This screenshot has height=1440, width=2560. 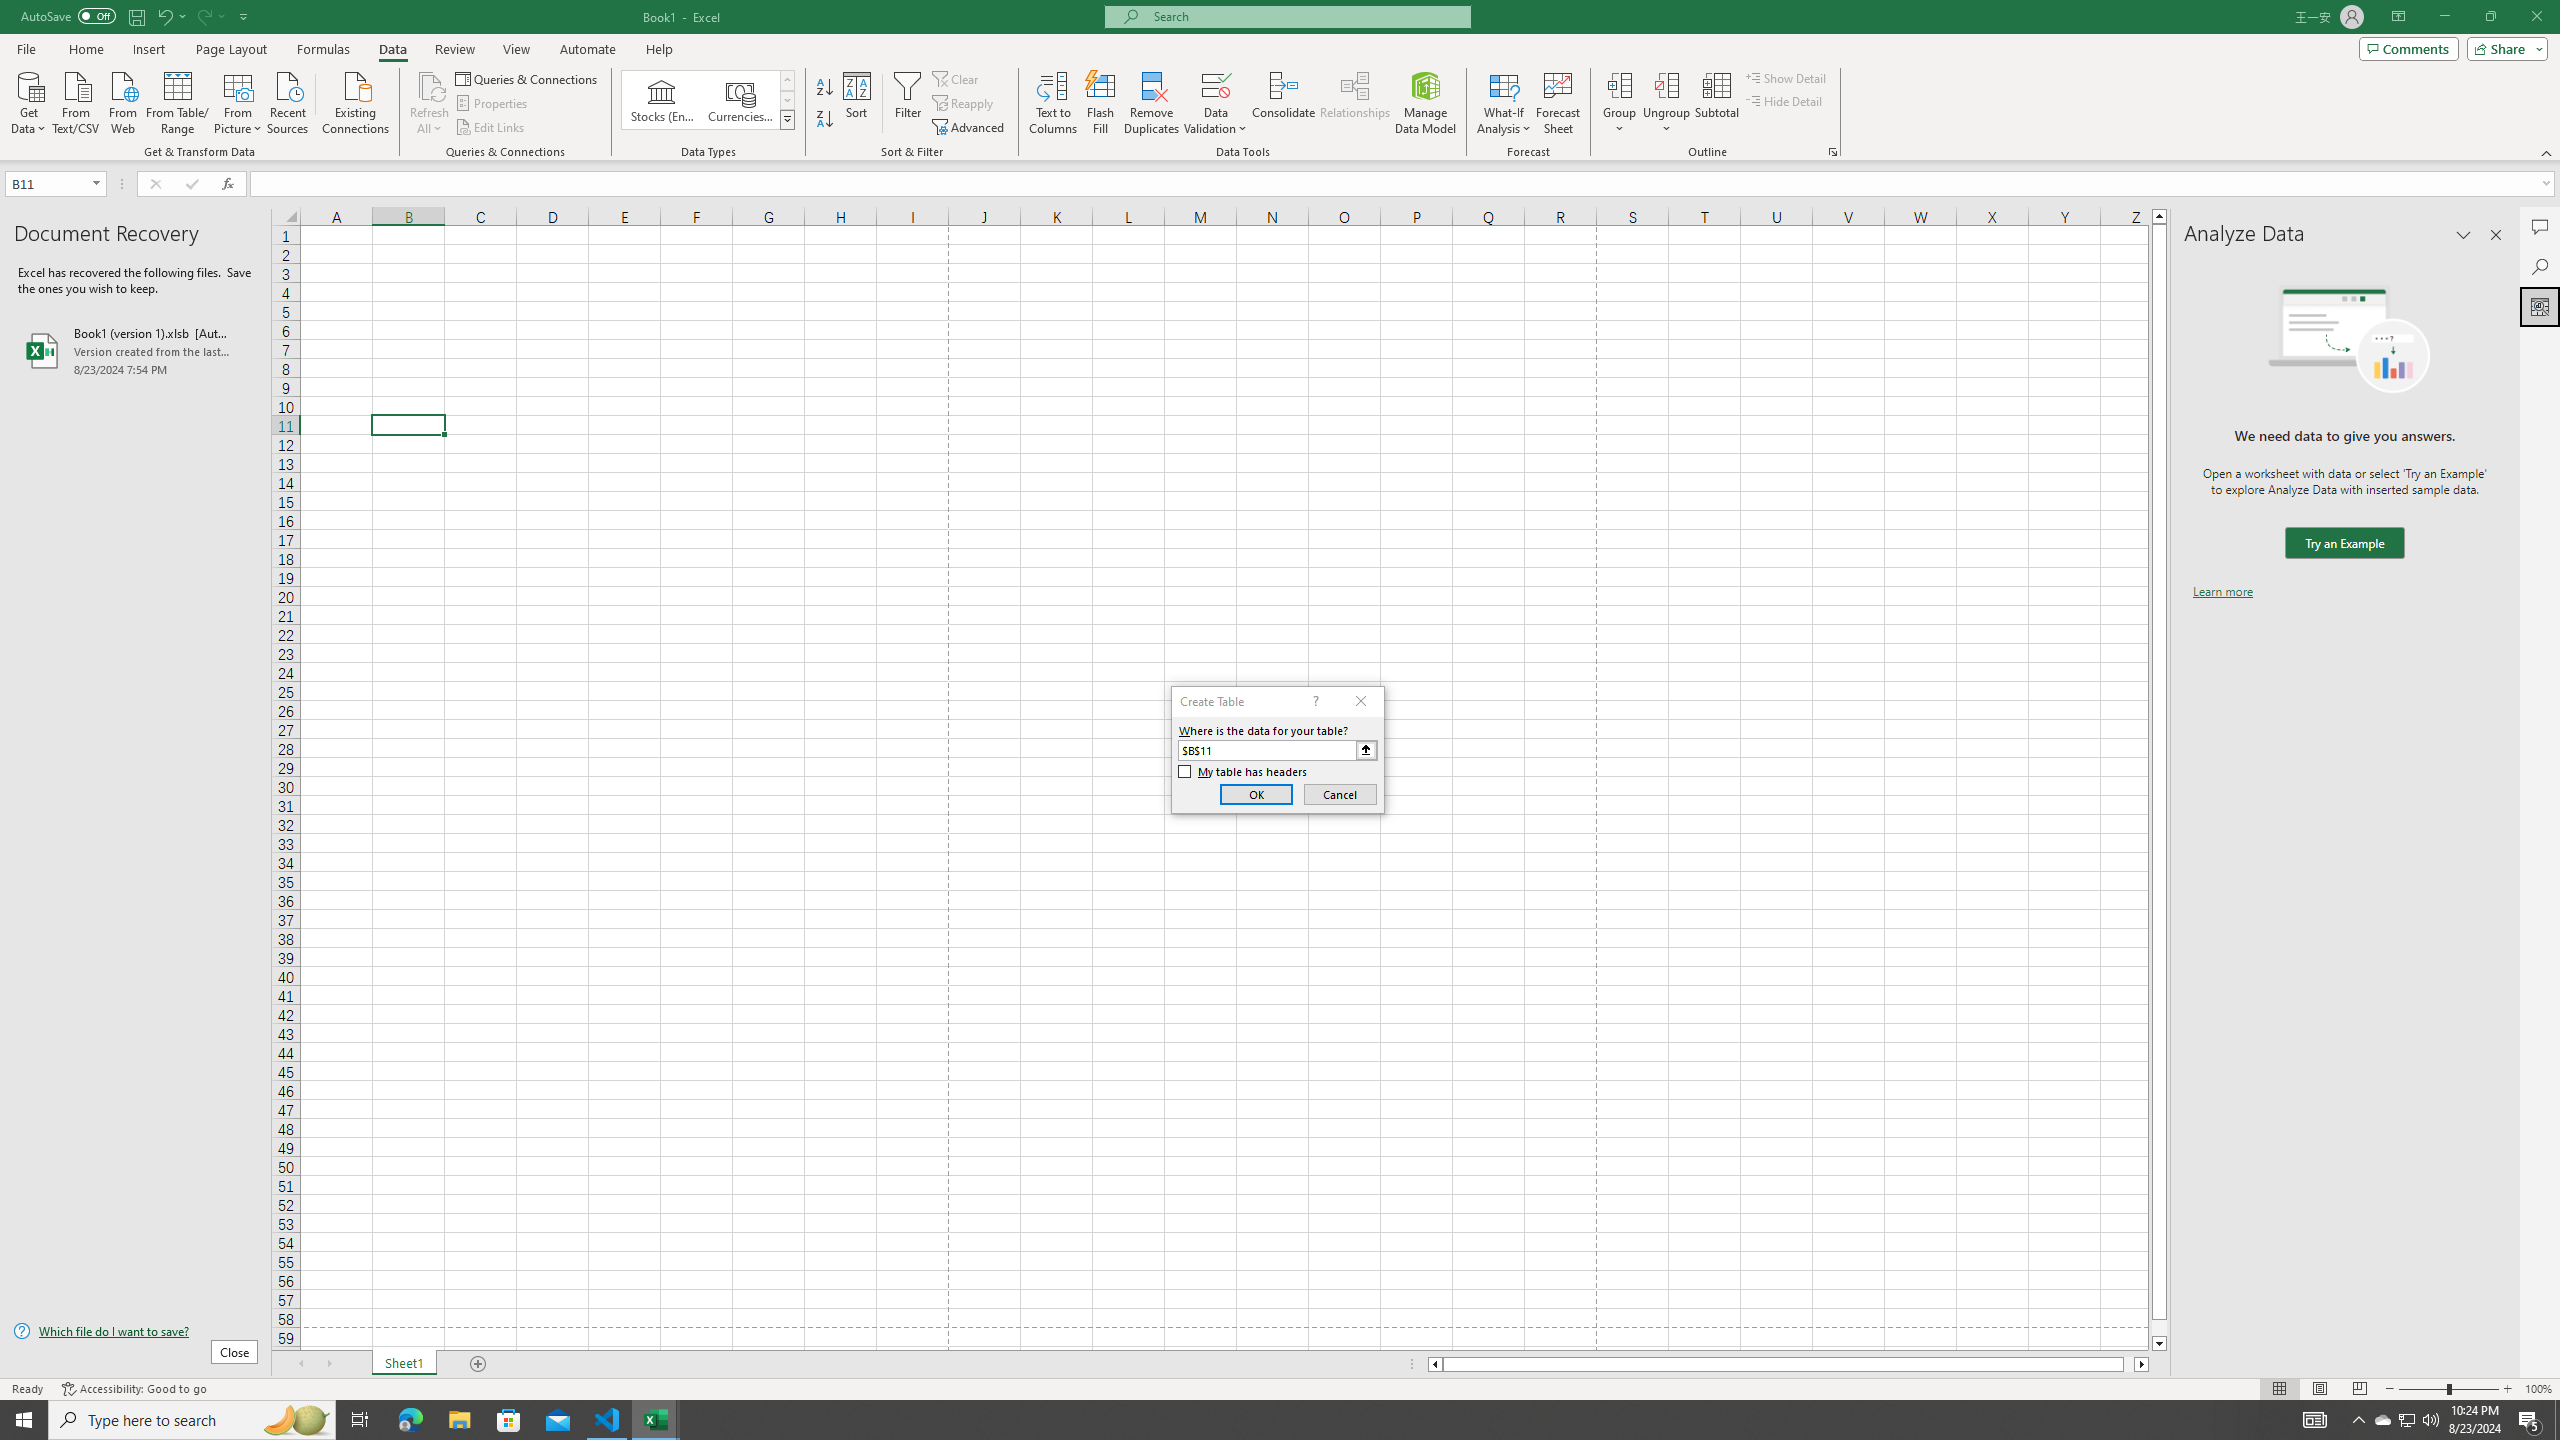 I want to click on Review, so click(x=454, y=49).